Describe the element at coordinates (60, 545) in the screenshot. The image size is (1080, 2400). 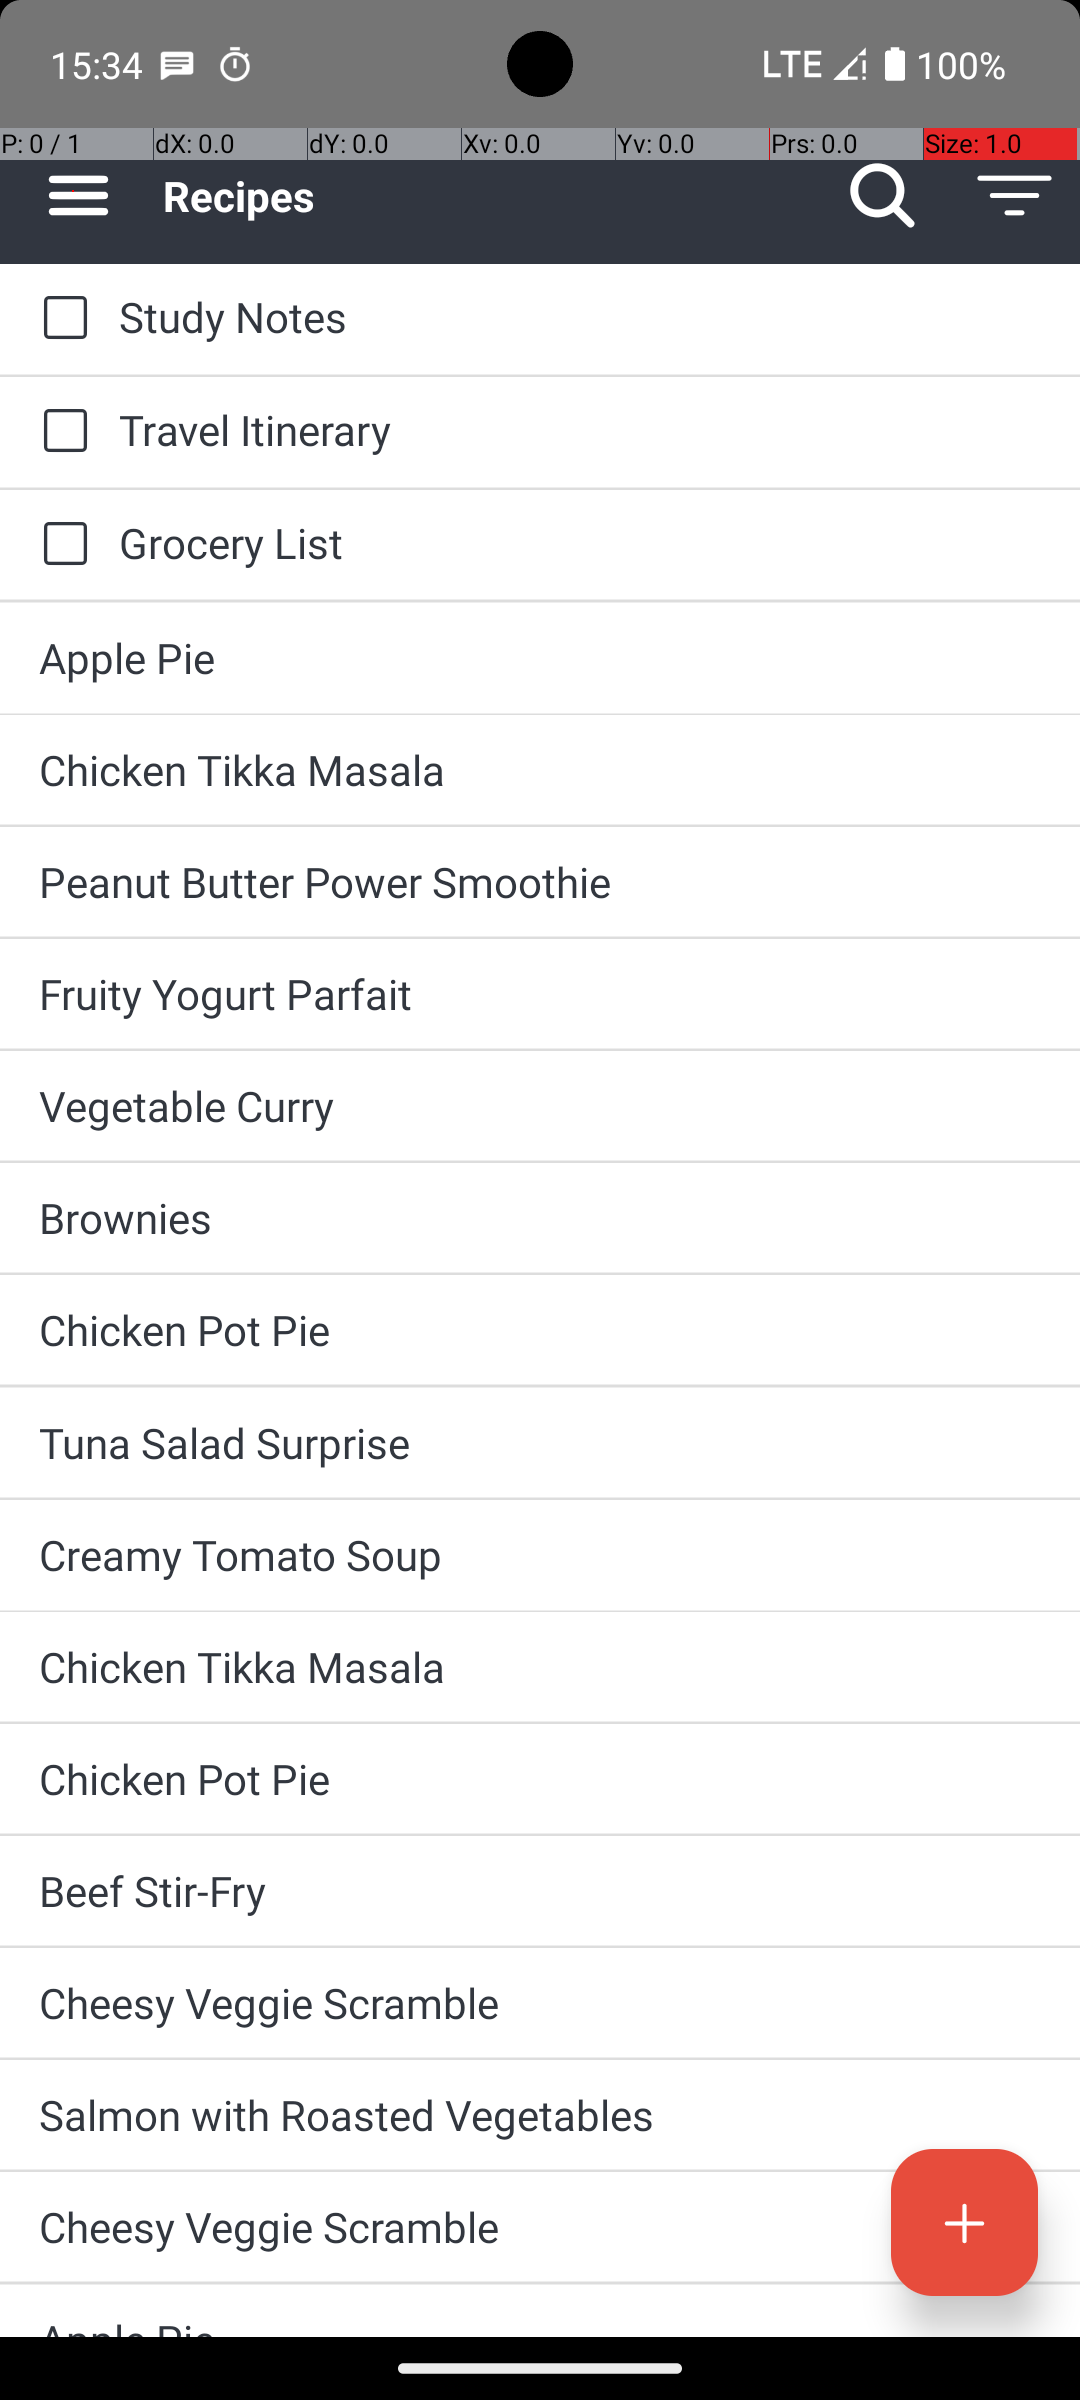
I see `to-do: Grocery List` at that location.